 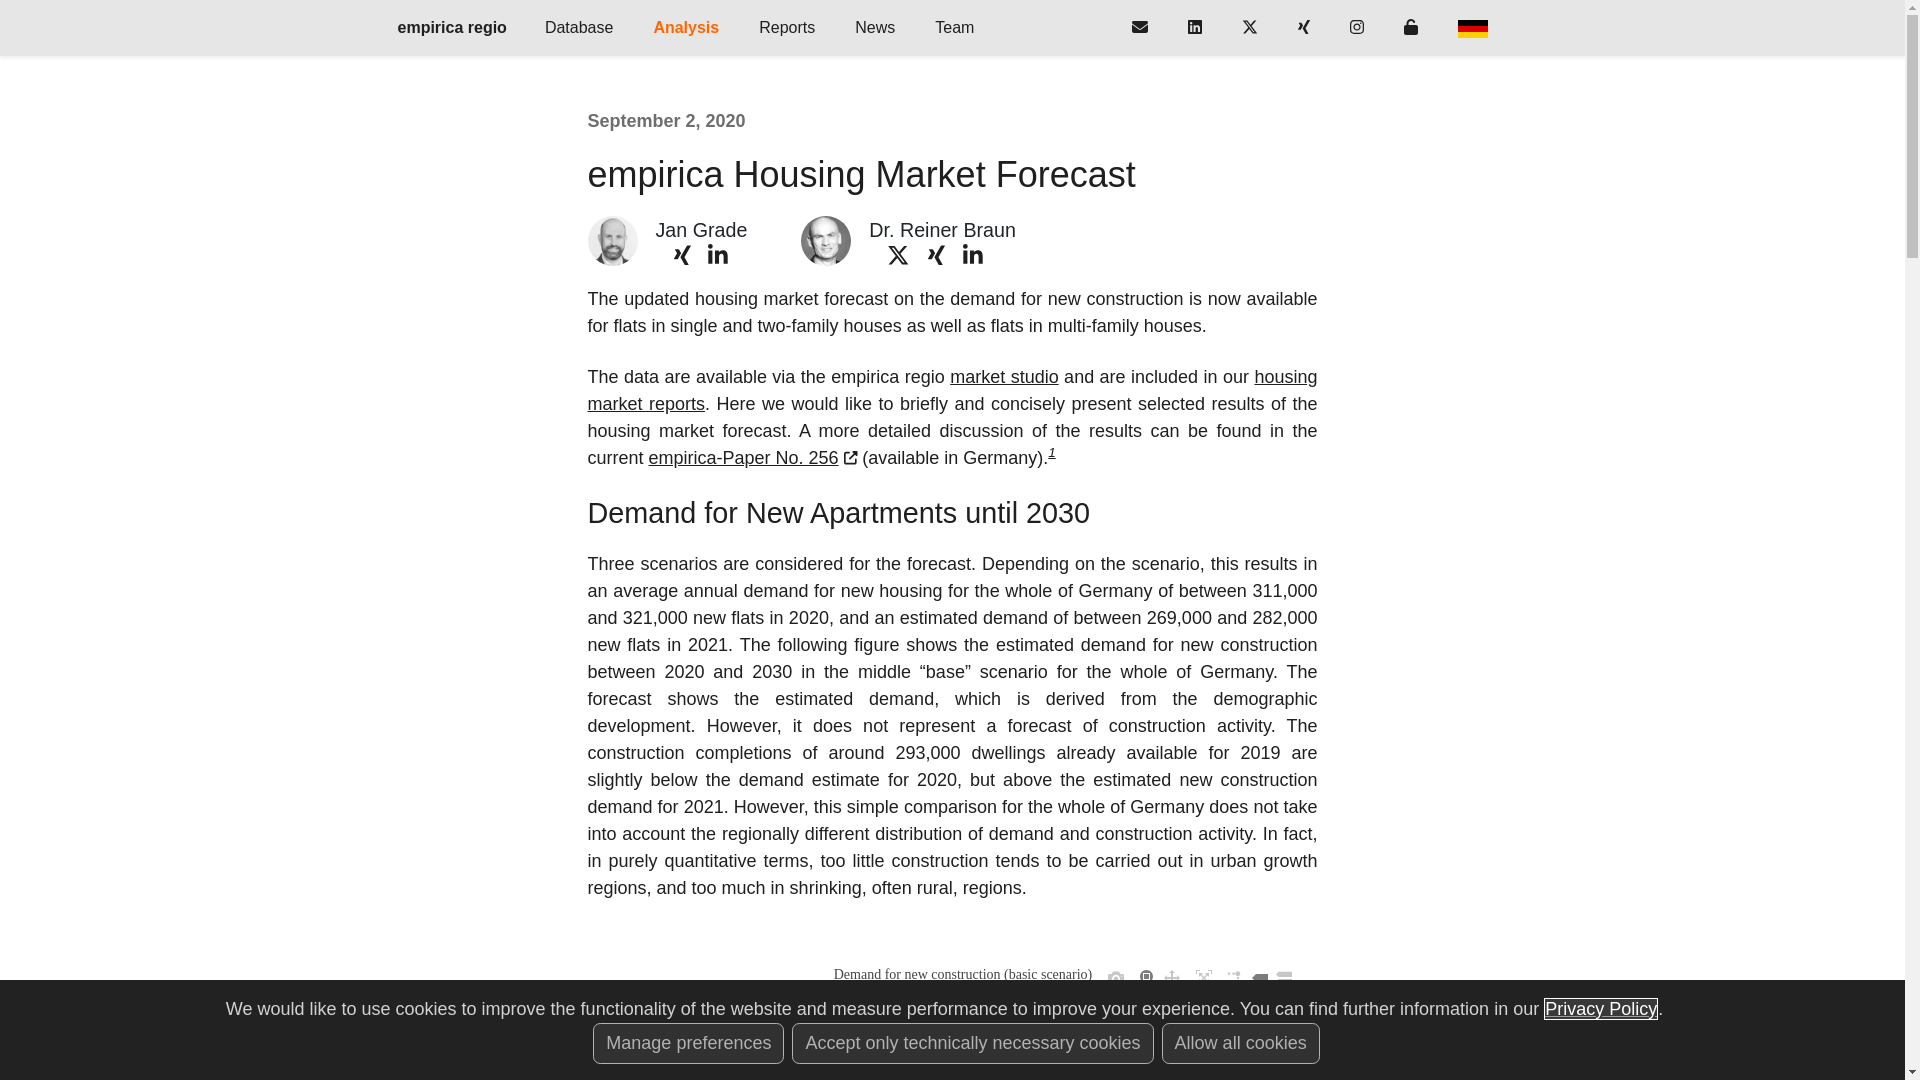 What do you see at coordinates (952, 390) in the screenshot?
I see `housing market reports` at bounding box center [952, 390].